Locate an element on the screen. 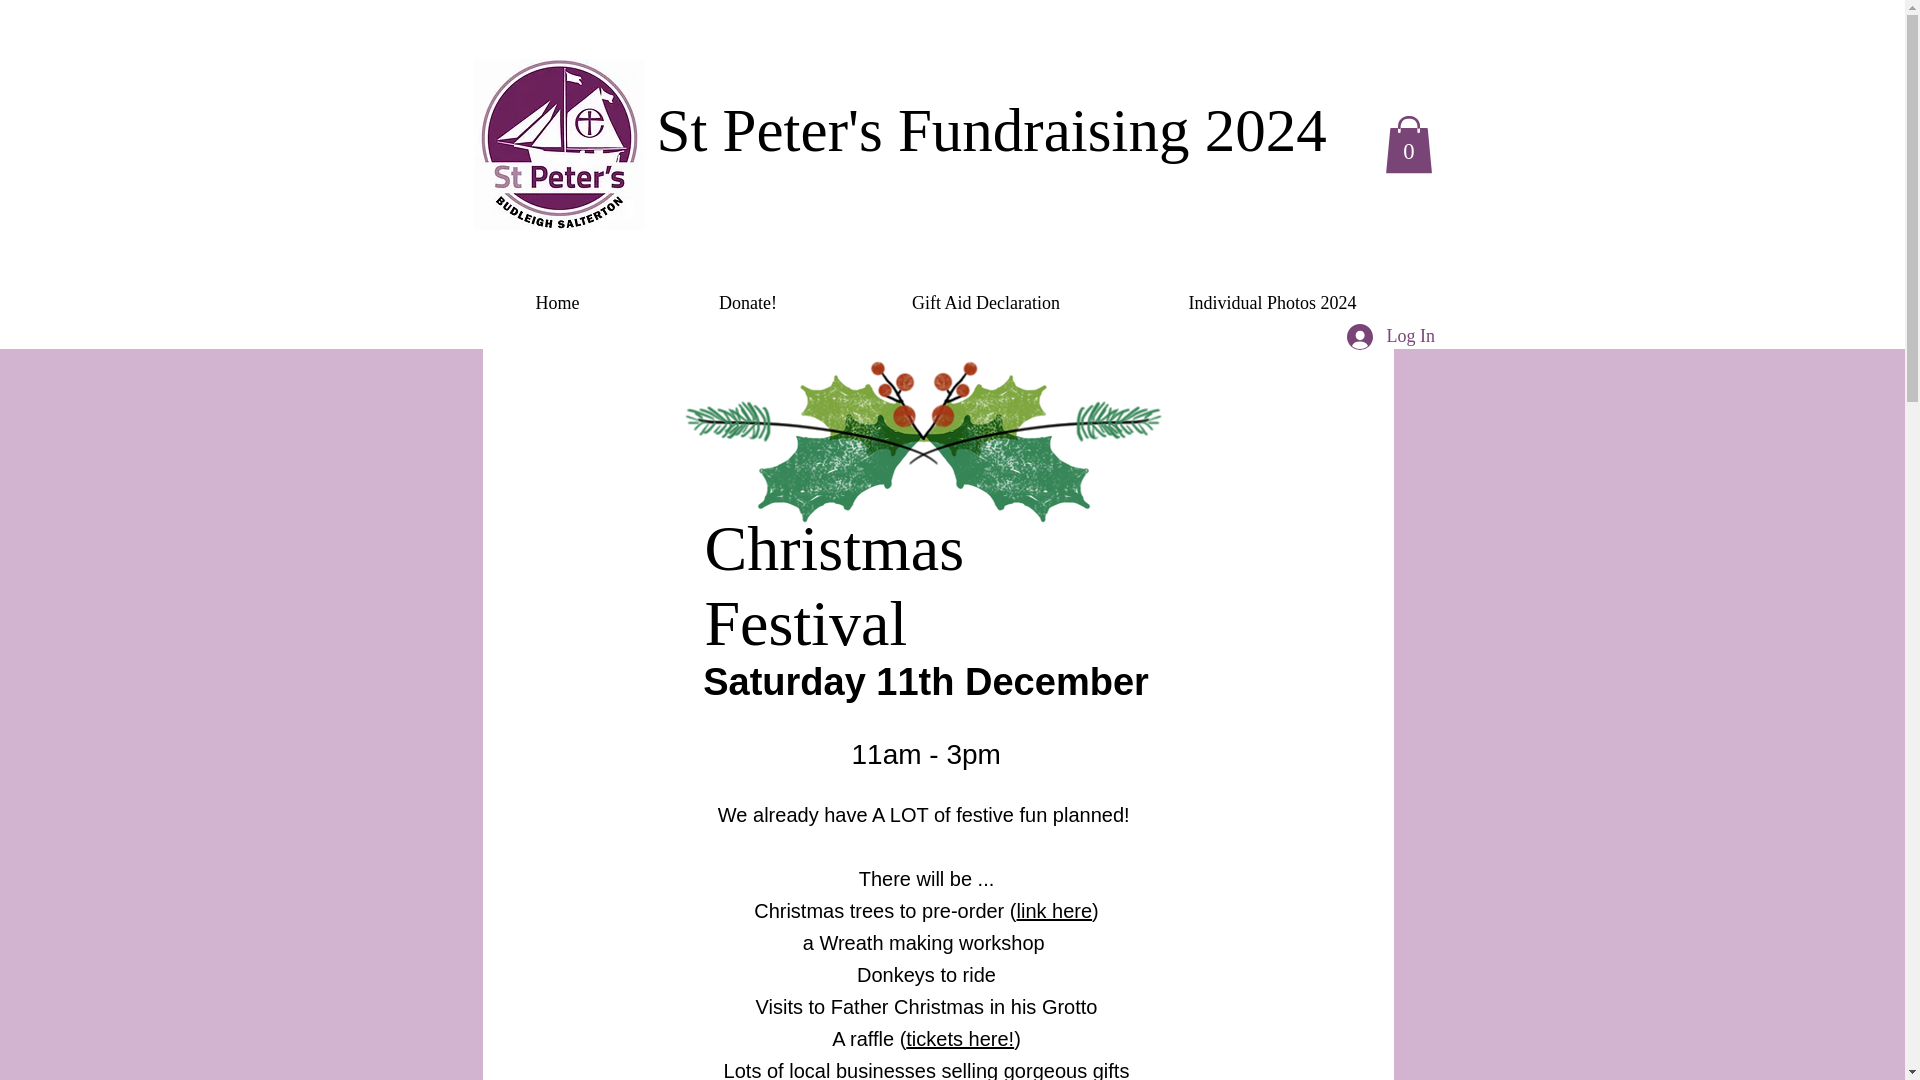 This screenshot has height=1080, width=1920. Individual Photos 2024 is located at coordinates (1272, 303).